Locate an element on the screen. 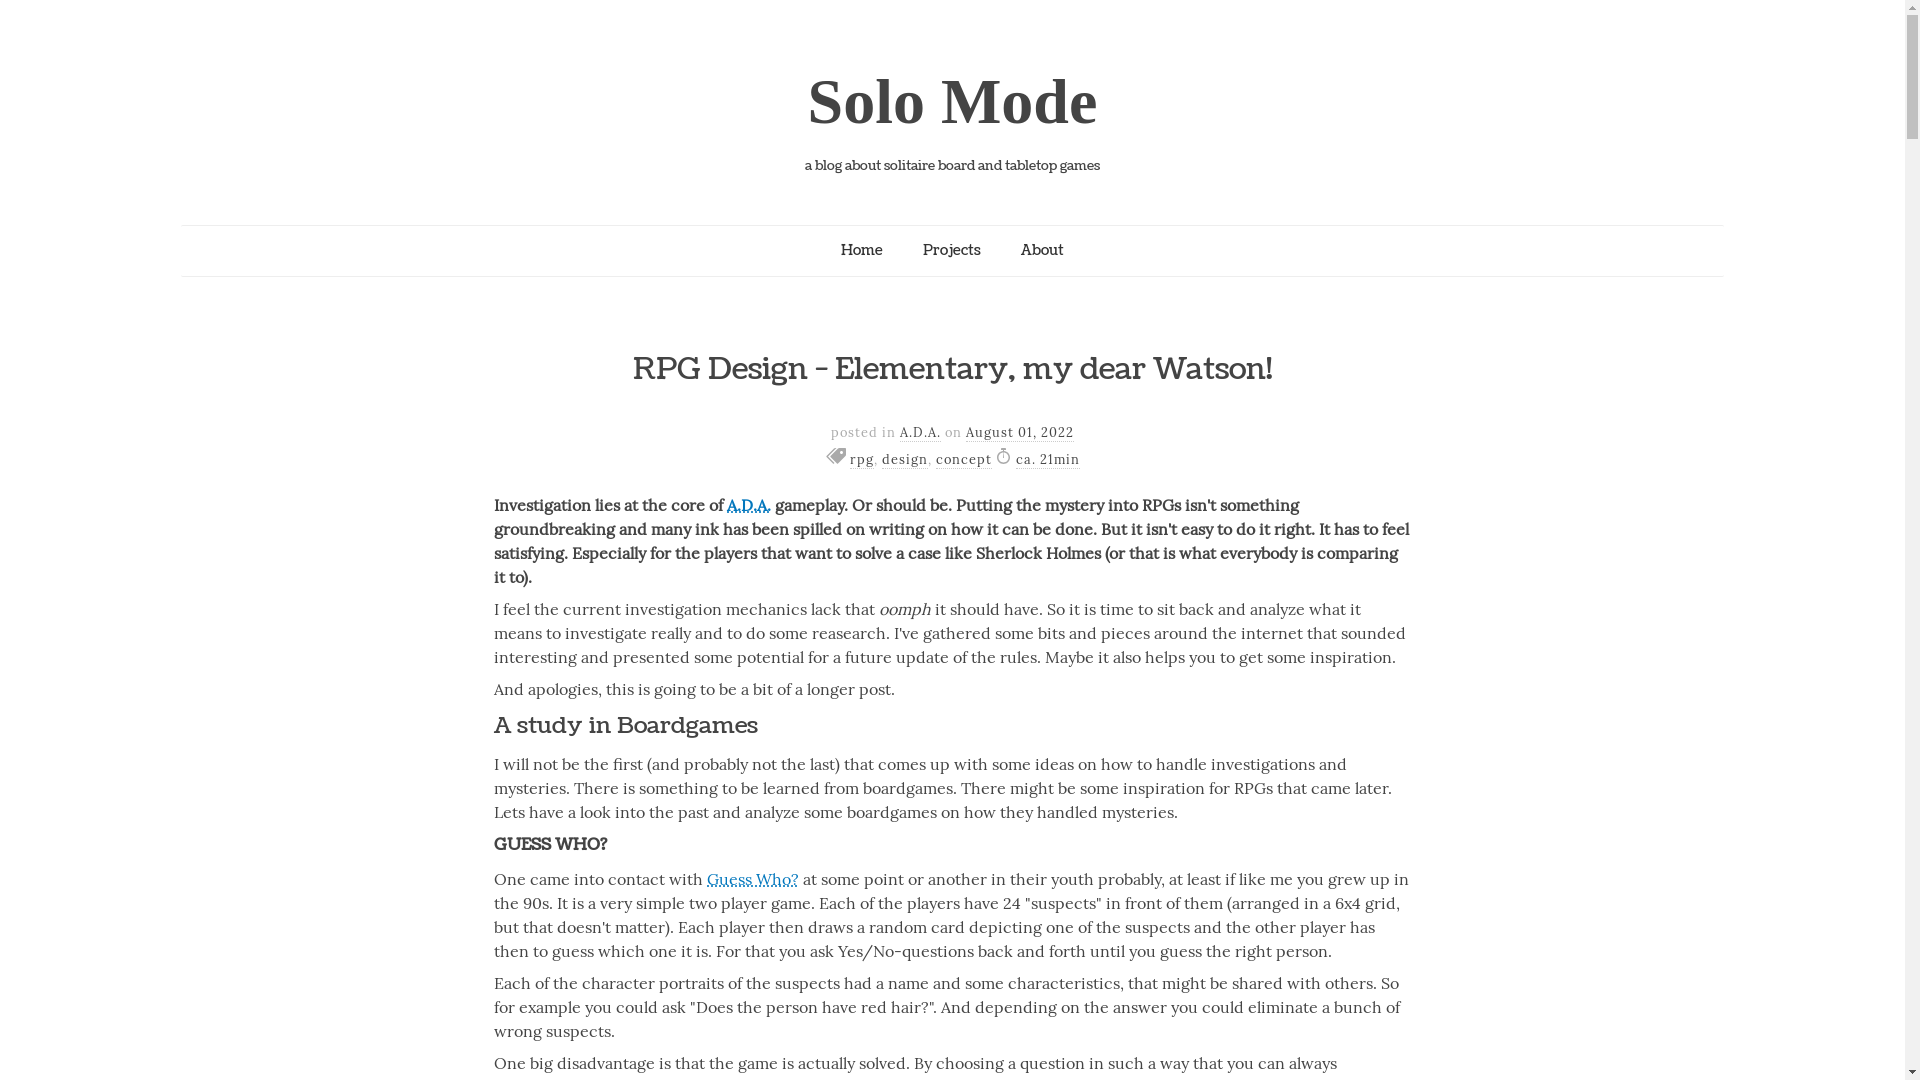  A.D.A. is located at coordinates (749, 505).